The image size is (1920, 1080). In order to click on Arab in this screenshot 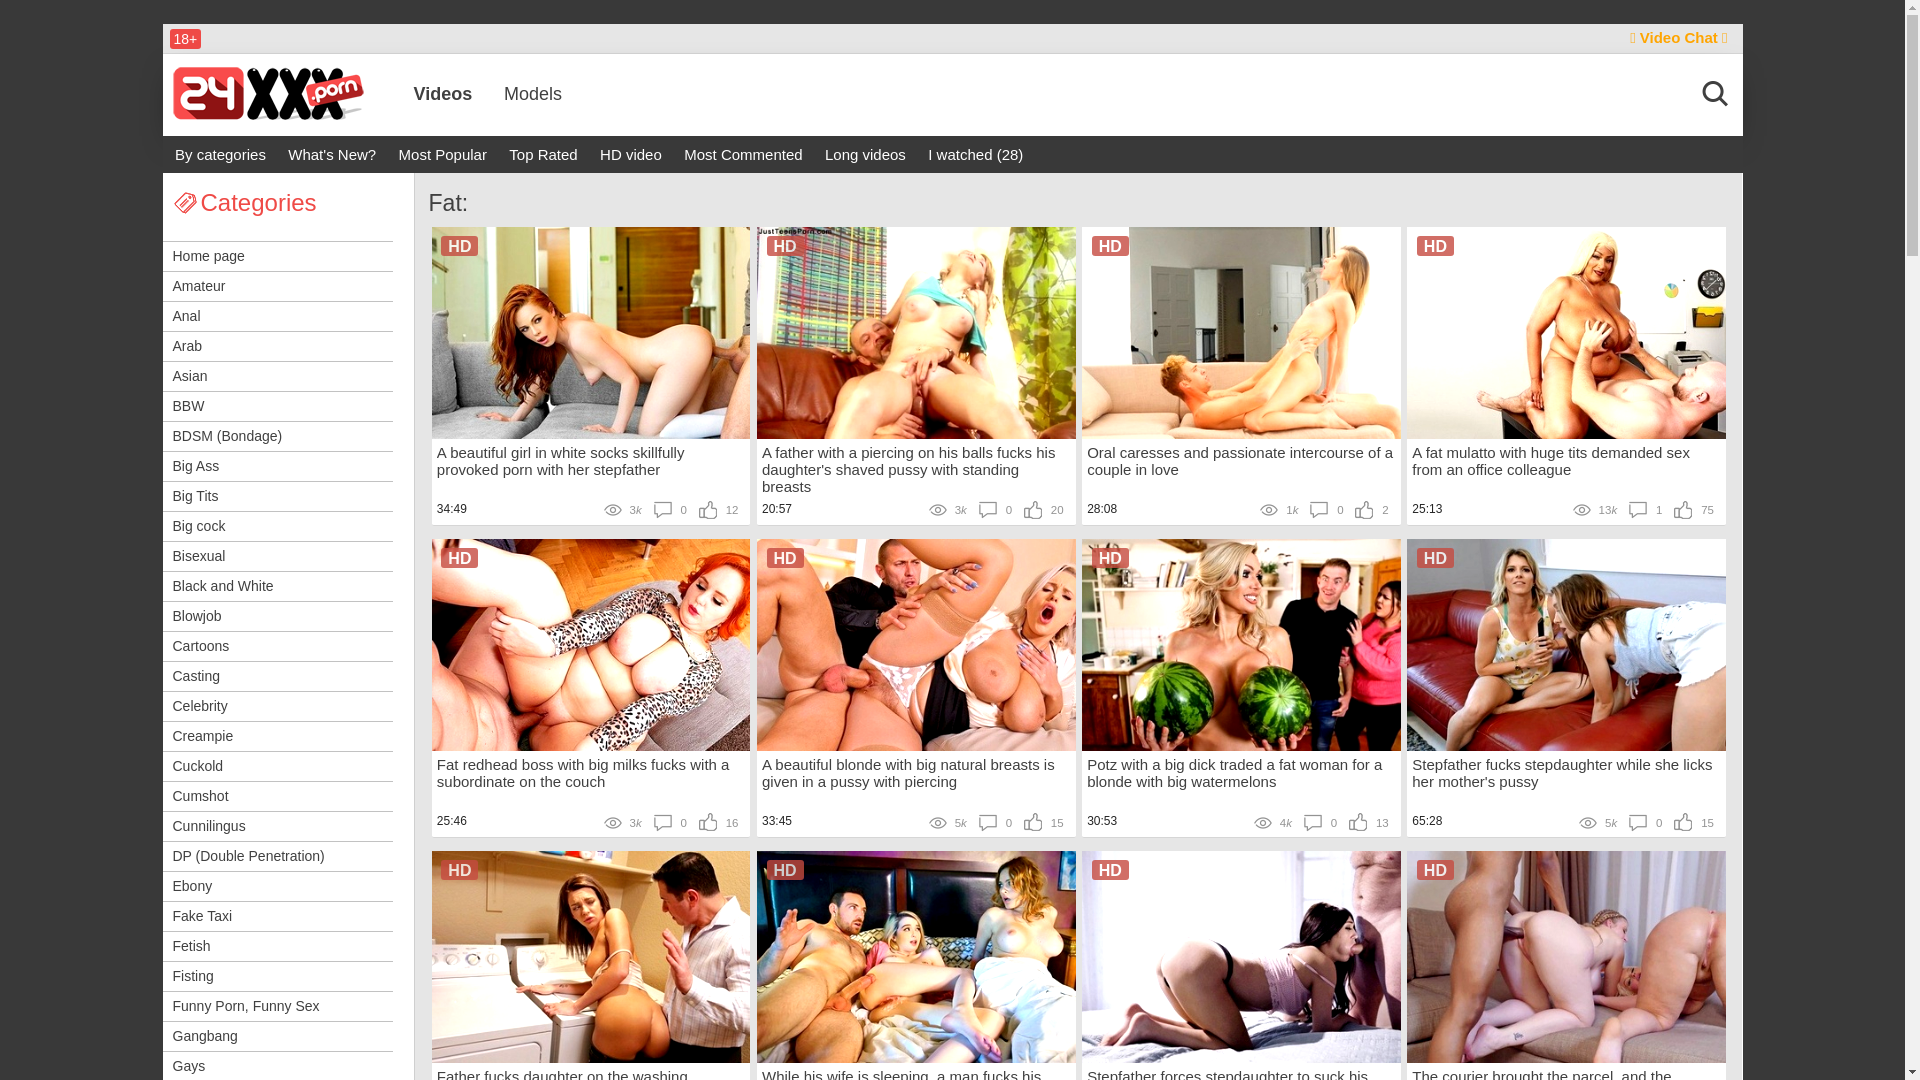, I will do `click(278, 346)`.